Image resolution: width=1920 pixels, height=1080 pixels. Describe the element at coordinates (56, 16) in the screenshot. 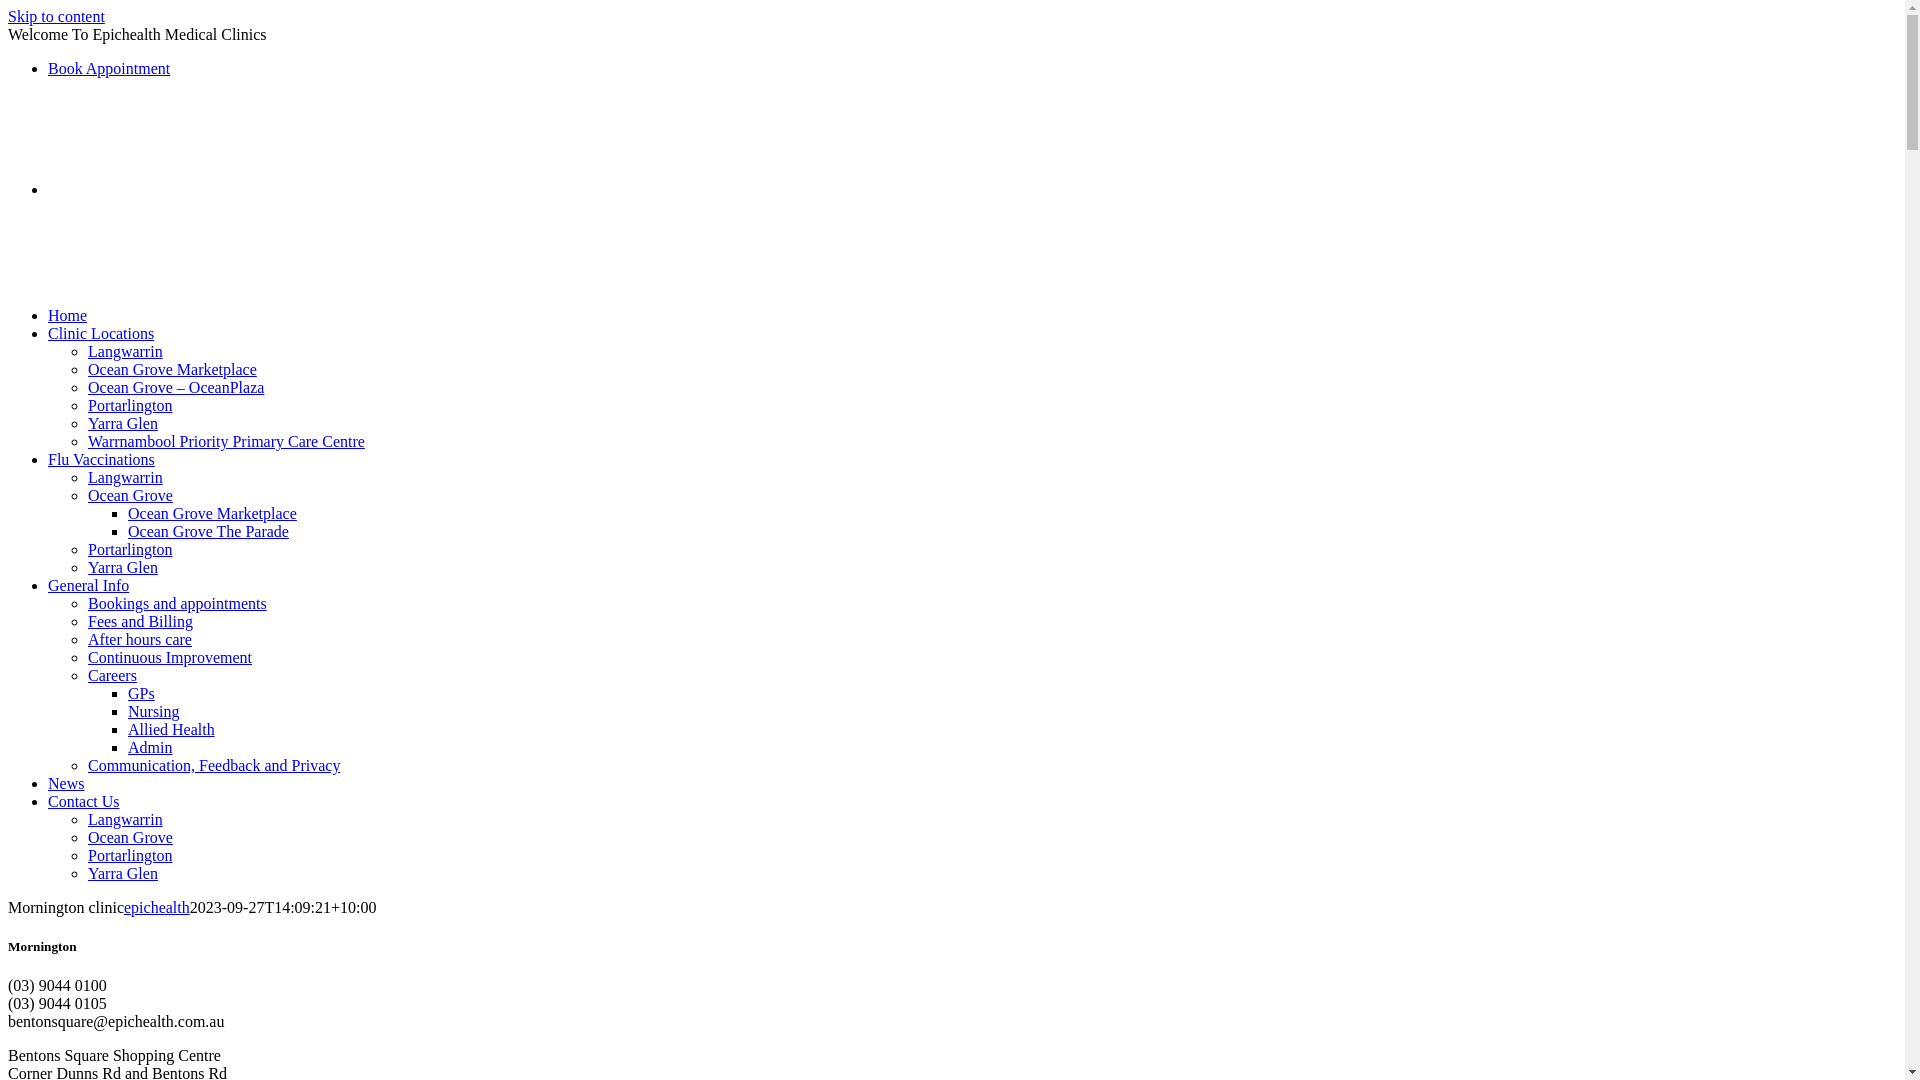

I see `Skip to content` at that location.